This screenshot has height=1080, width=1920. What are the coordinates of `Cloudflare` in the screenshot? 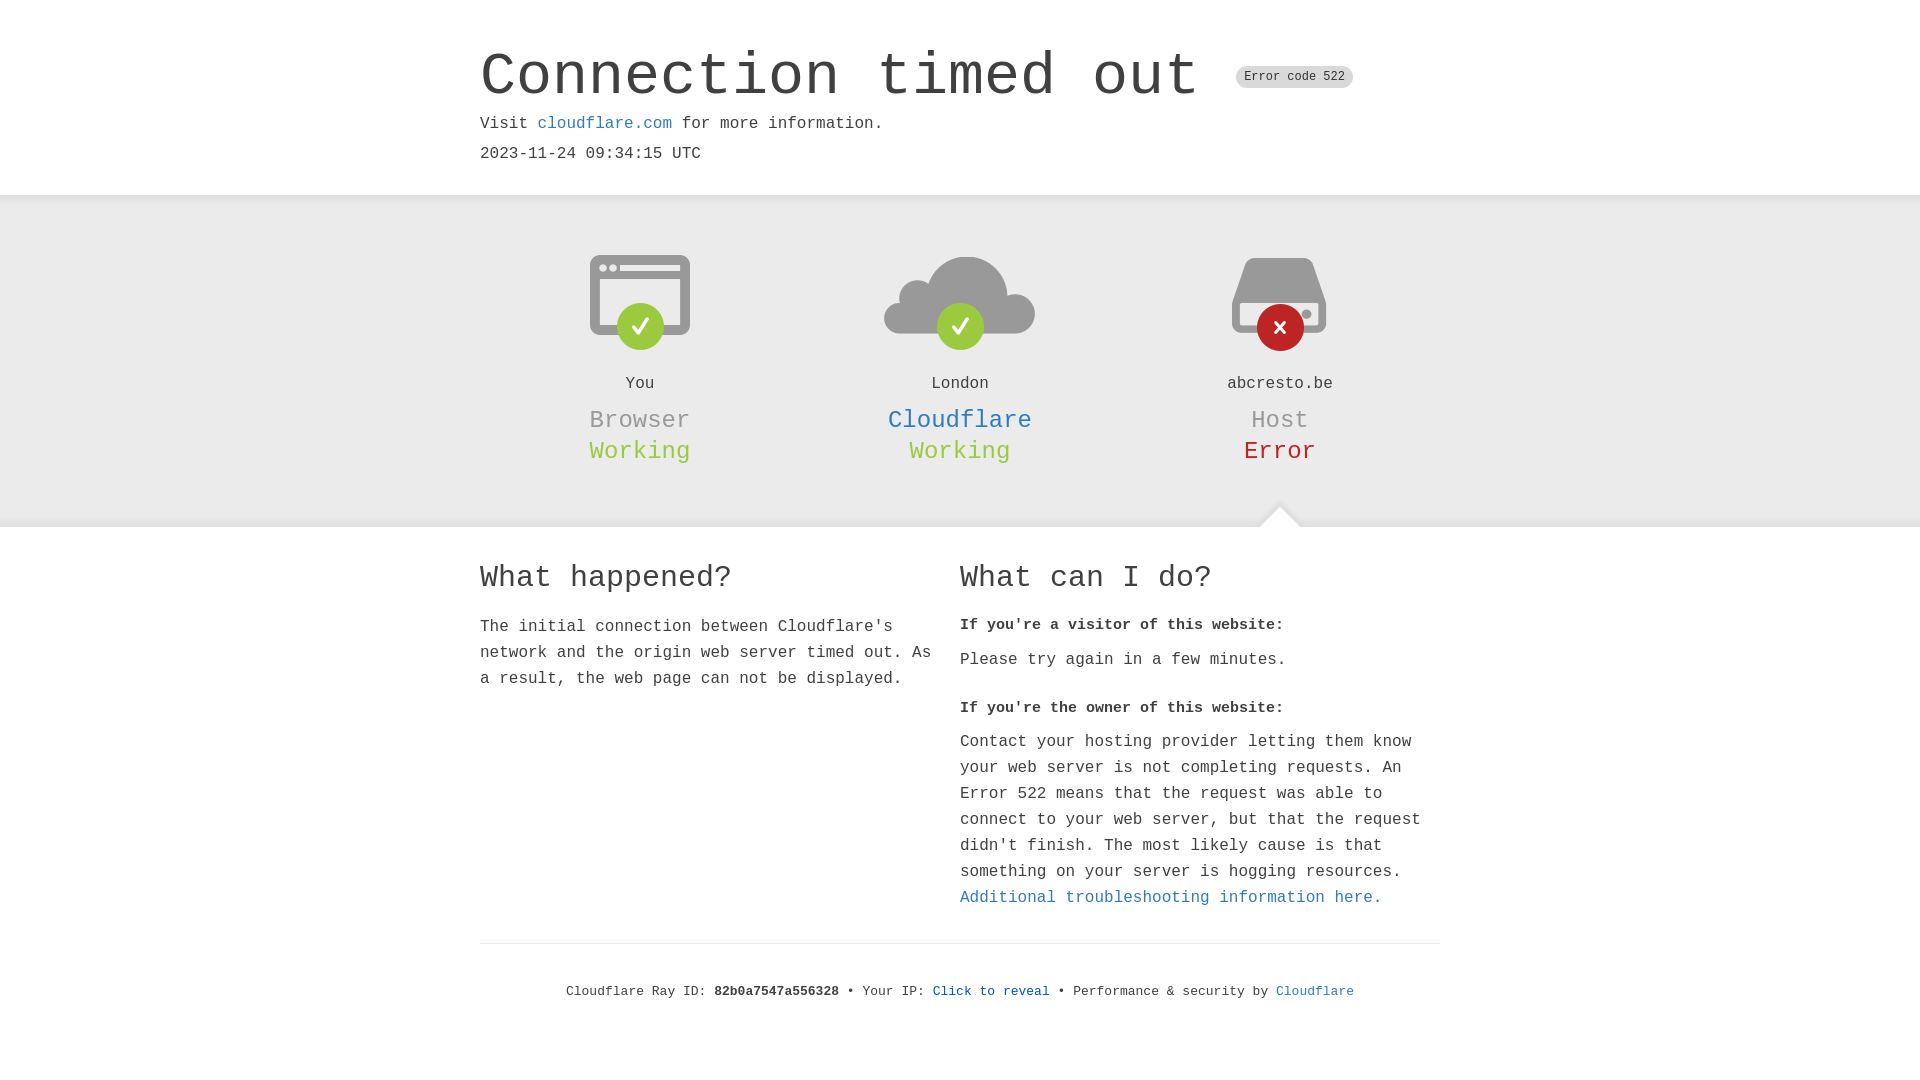 It's located at (1315, 992).